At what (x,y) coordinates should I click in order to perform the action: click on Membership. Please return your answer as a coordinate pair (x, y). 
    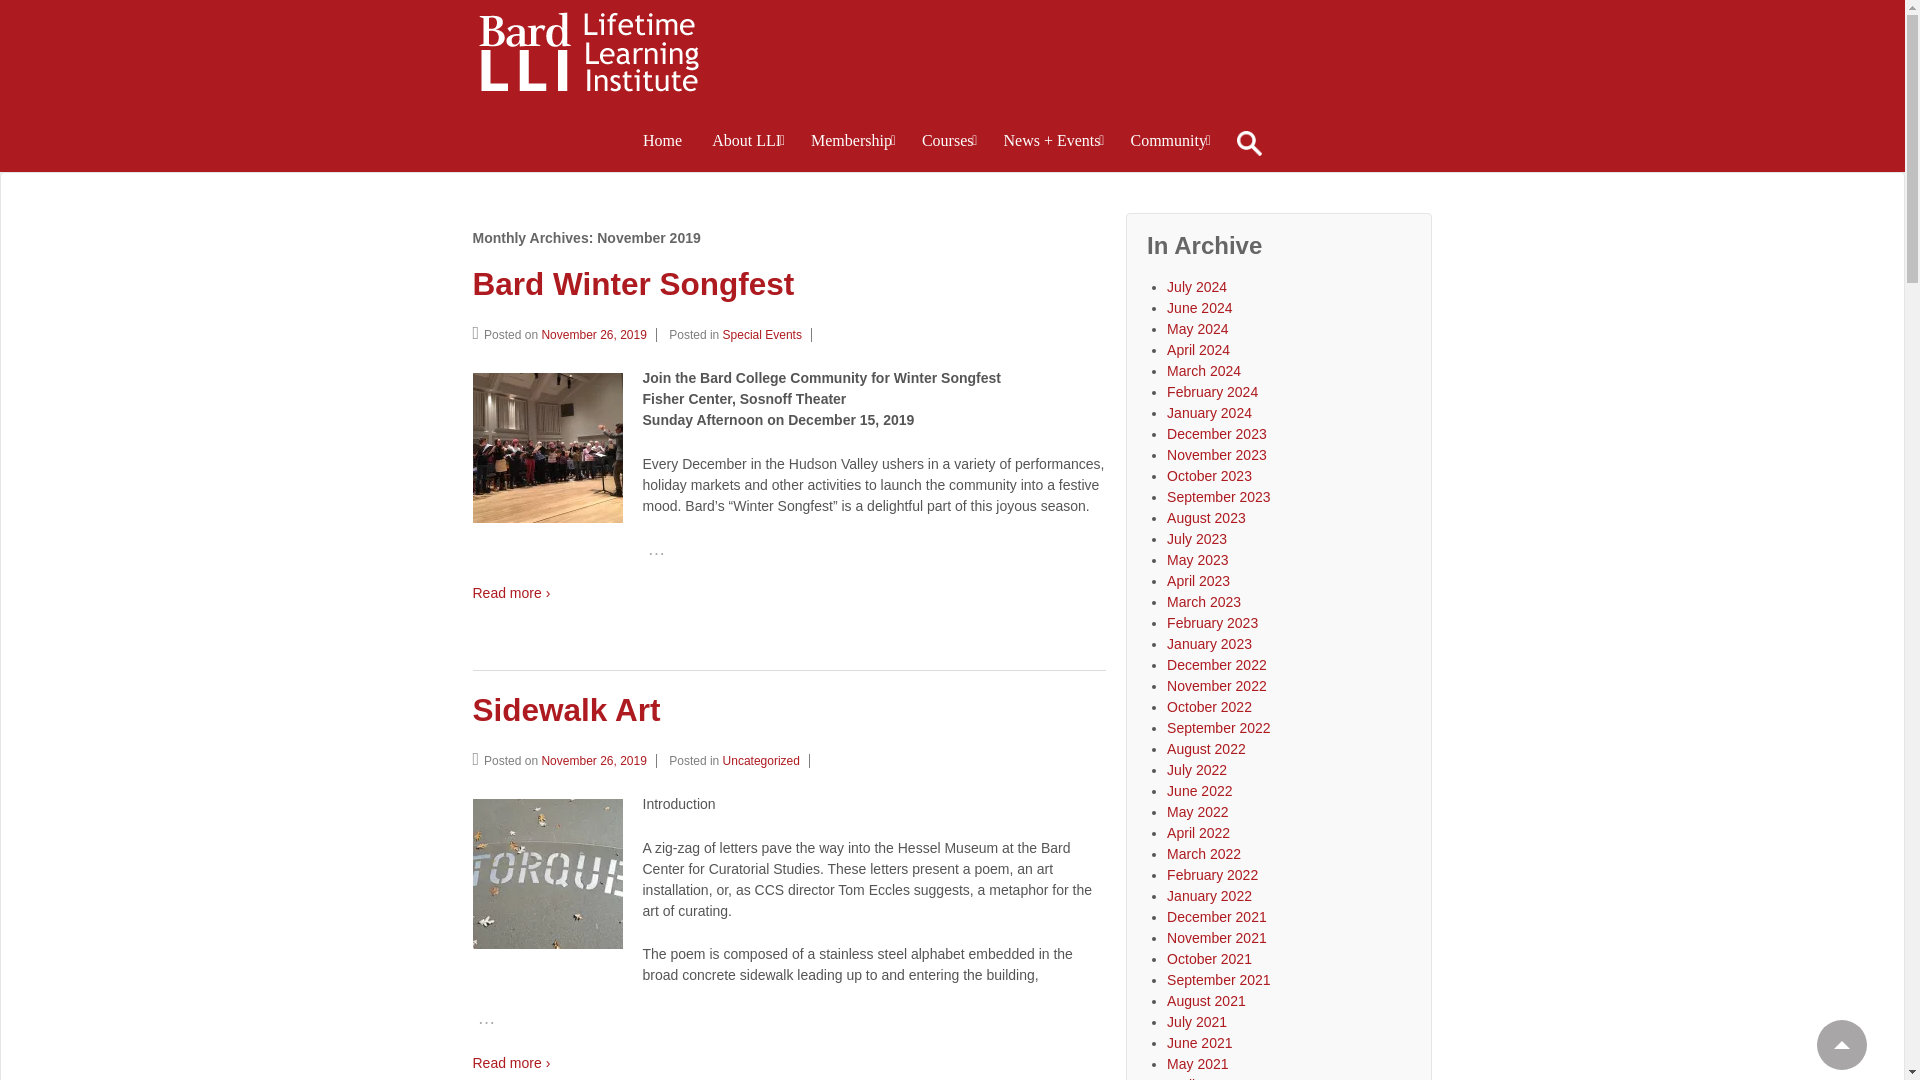
    Looking at the image, I should click on (851, 140).